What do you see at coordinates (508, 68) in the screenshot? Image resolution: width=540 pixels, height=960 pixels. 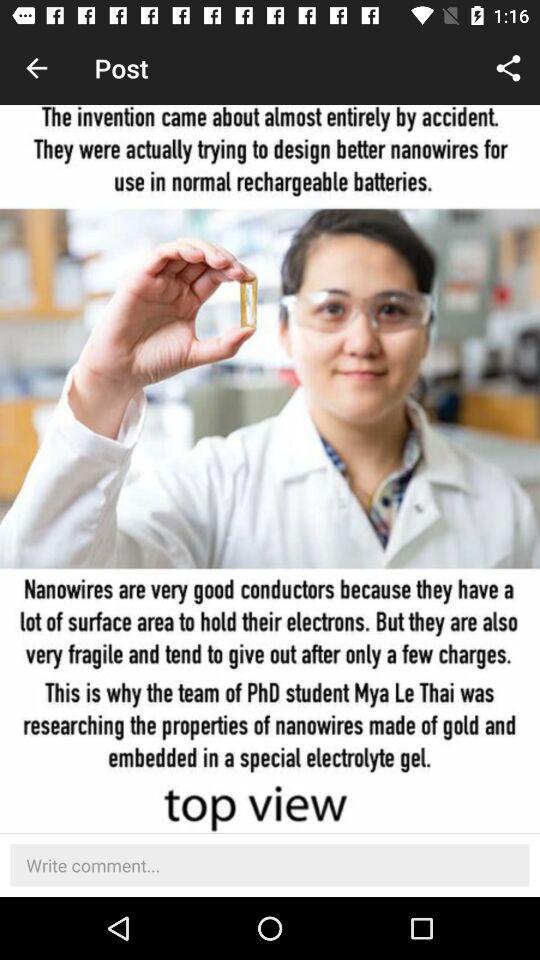 I see `open the item at the top right corner` at bounding box center [508, 68].